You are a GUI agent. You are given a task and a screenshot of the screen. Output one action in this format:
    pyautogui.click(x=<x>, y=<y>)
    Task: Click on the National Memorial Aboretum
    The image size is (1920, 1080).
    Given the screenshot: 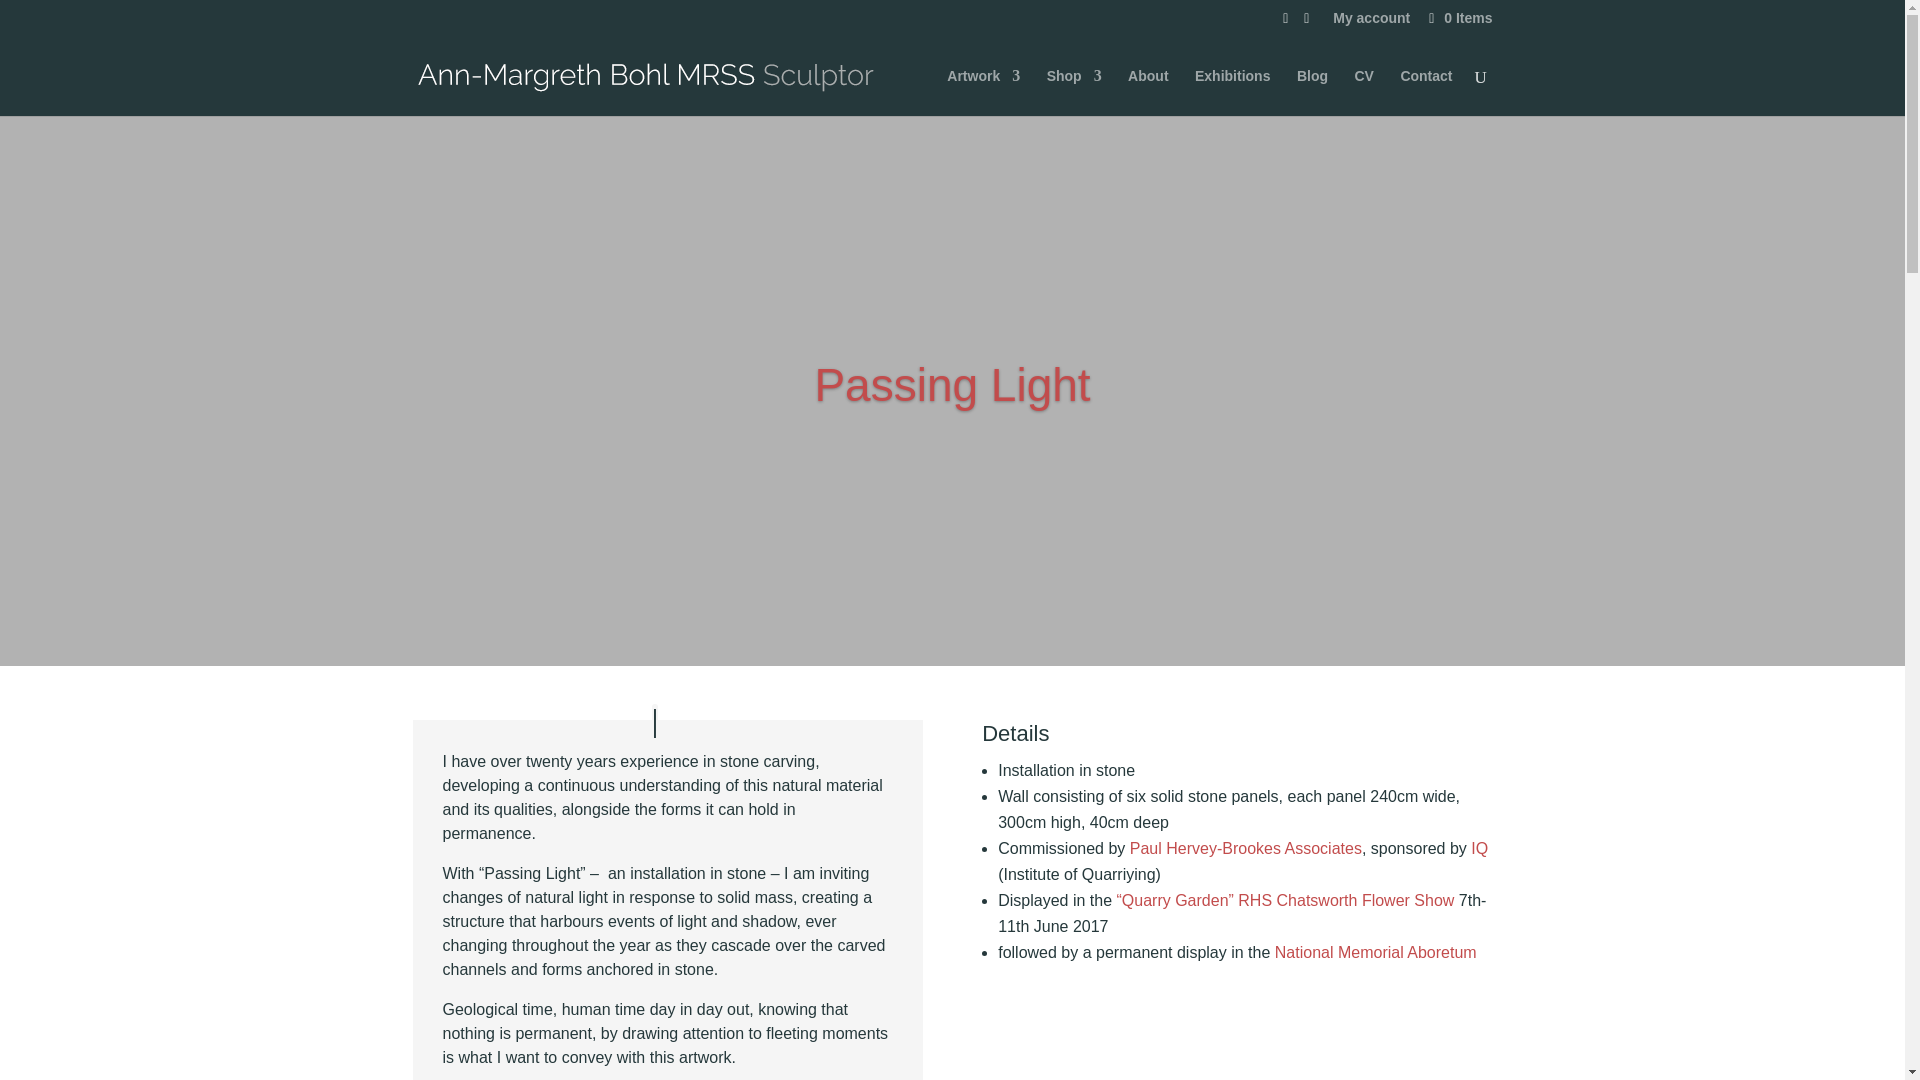 What is the action you would take?
    pyautogui.click(x=1375, y=952)
    